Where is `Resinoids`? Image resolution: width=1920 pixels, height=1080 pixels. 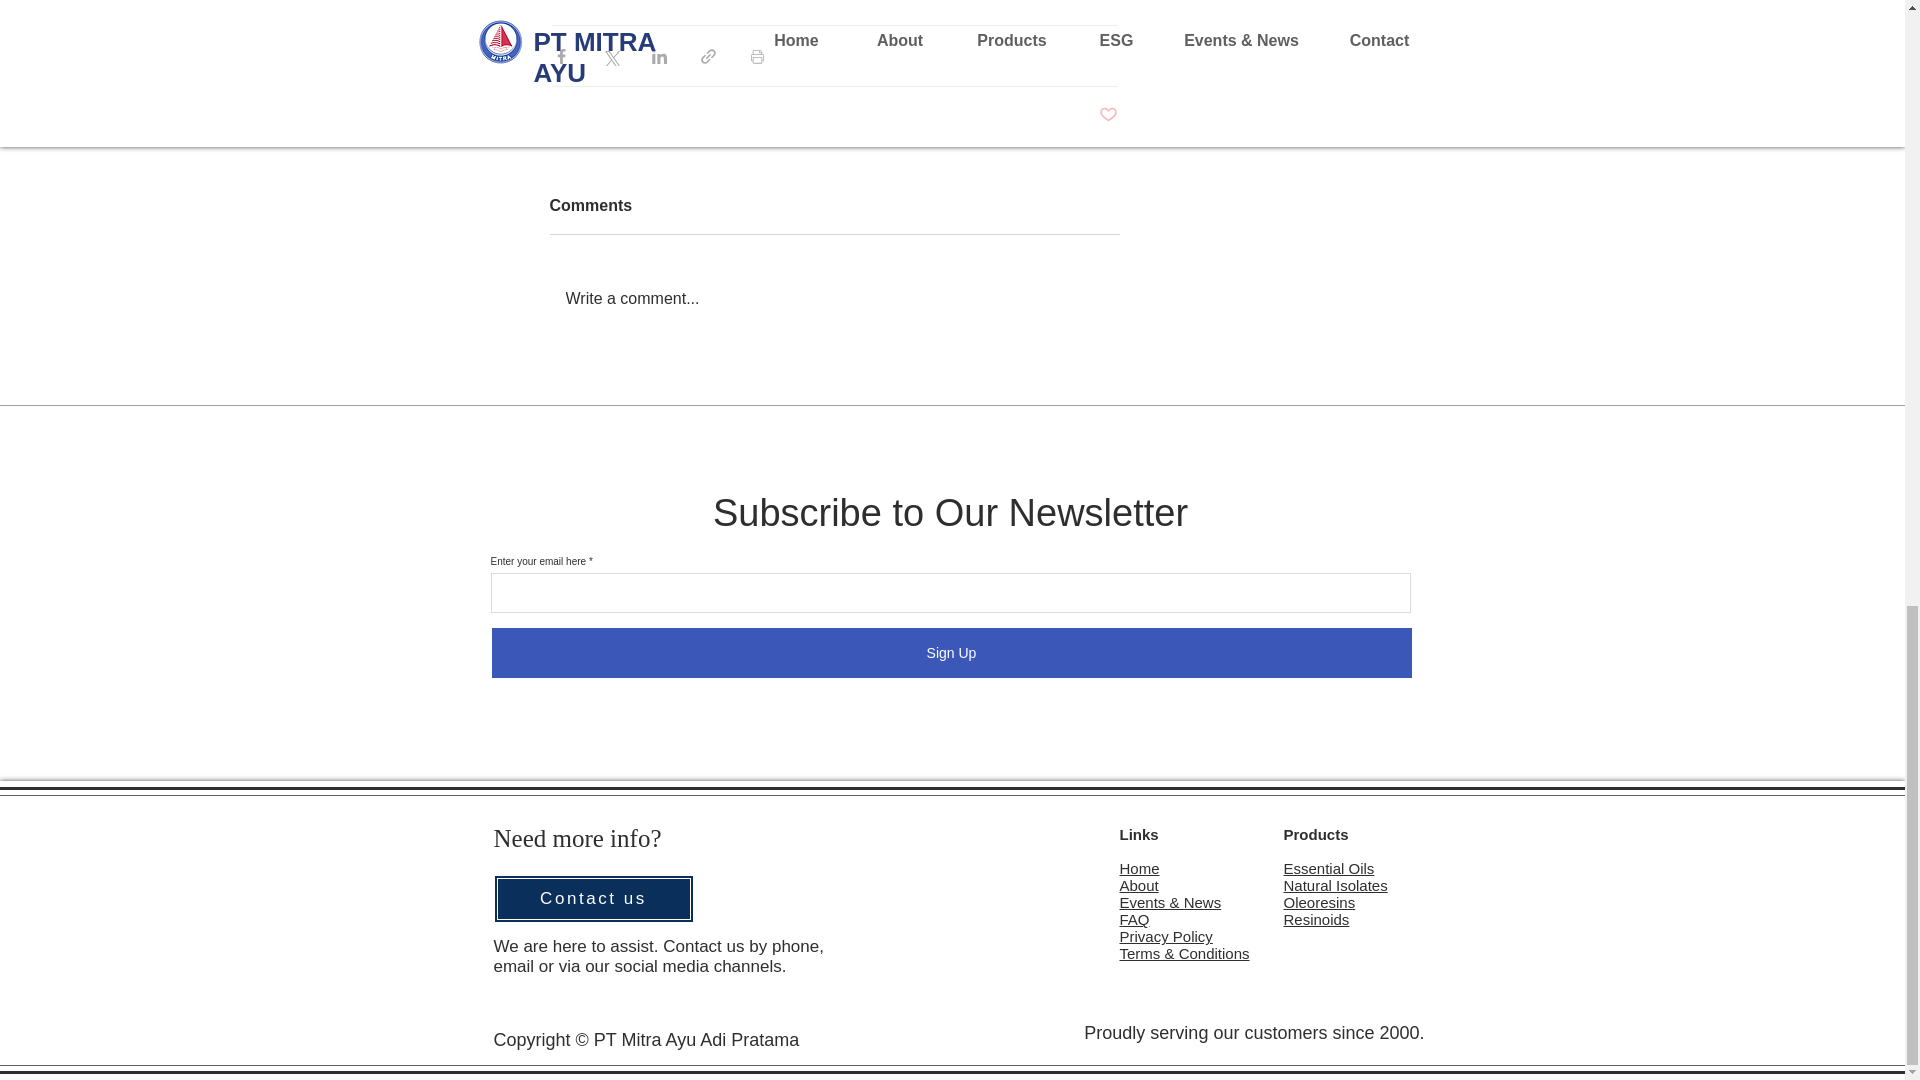 Resinoids is located at coordinates (1316, 919).